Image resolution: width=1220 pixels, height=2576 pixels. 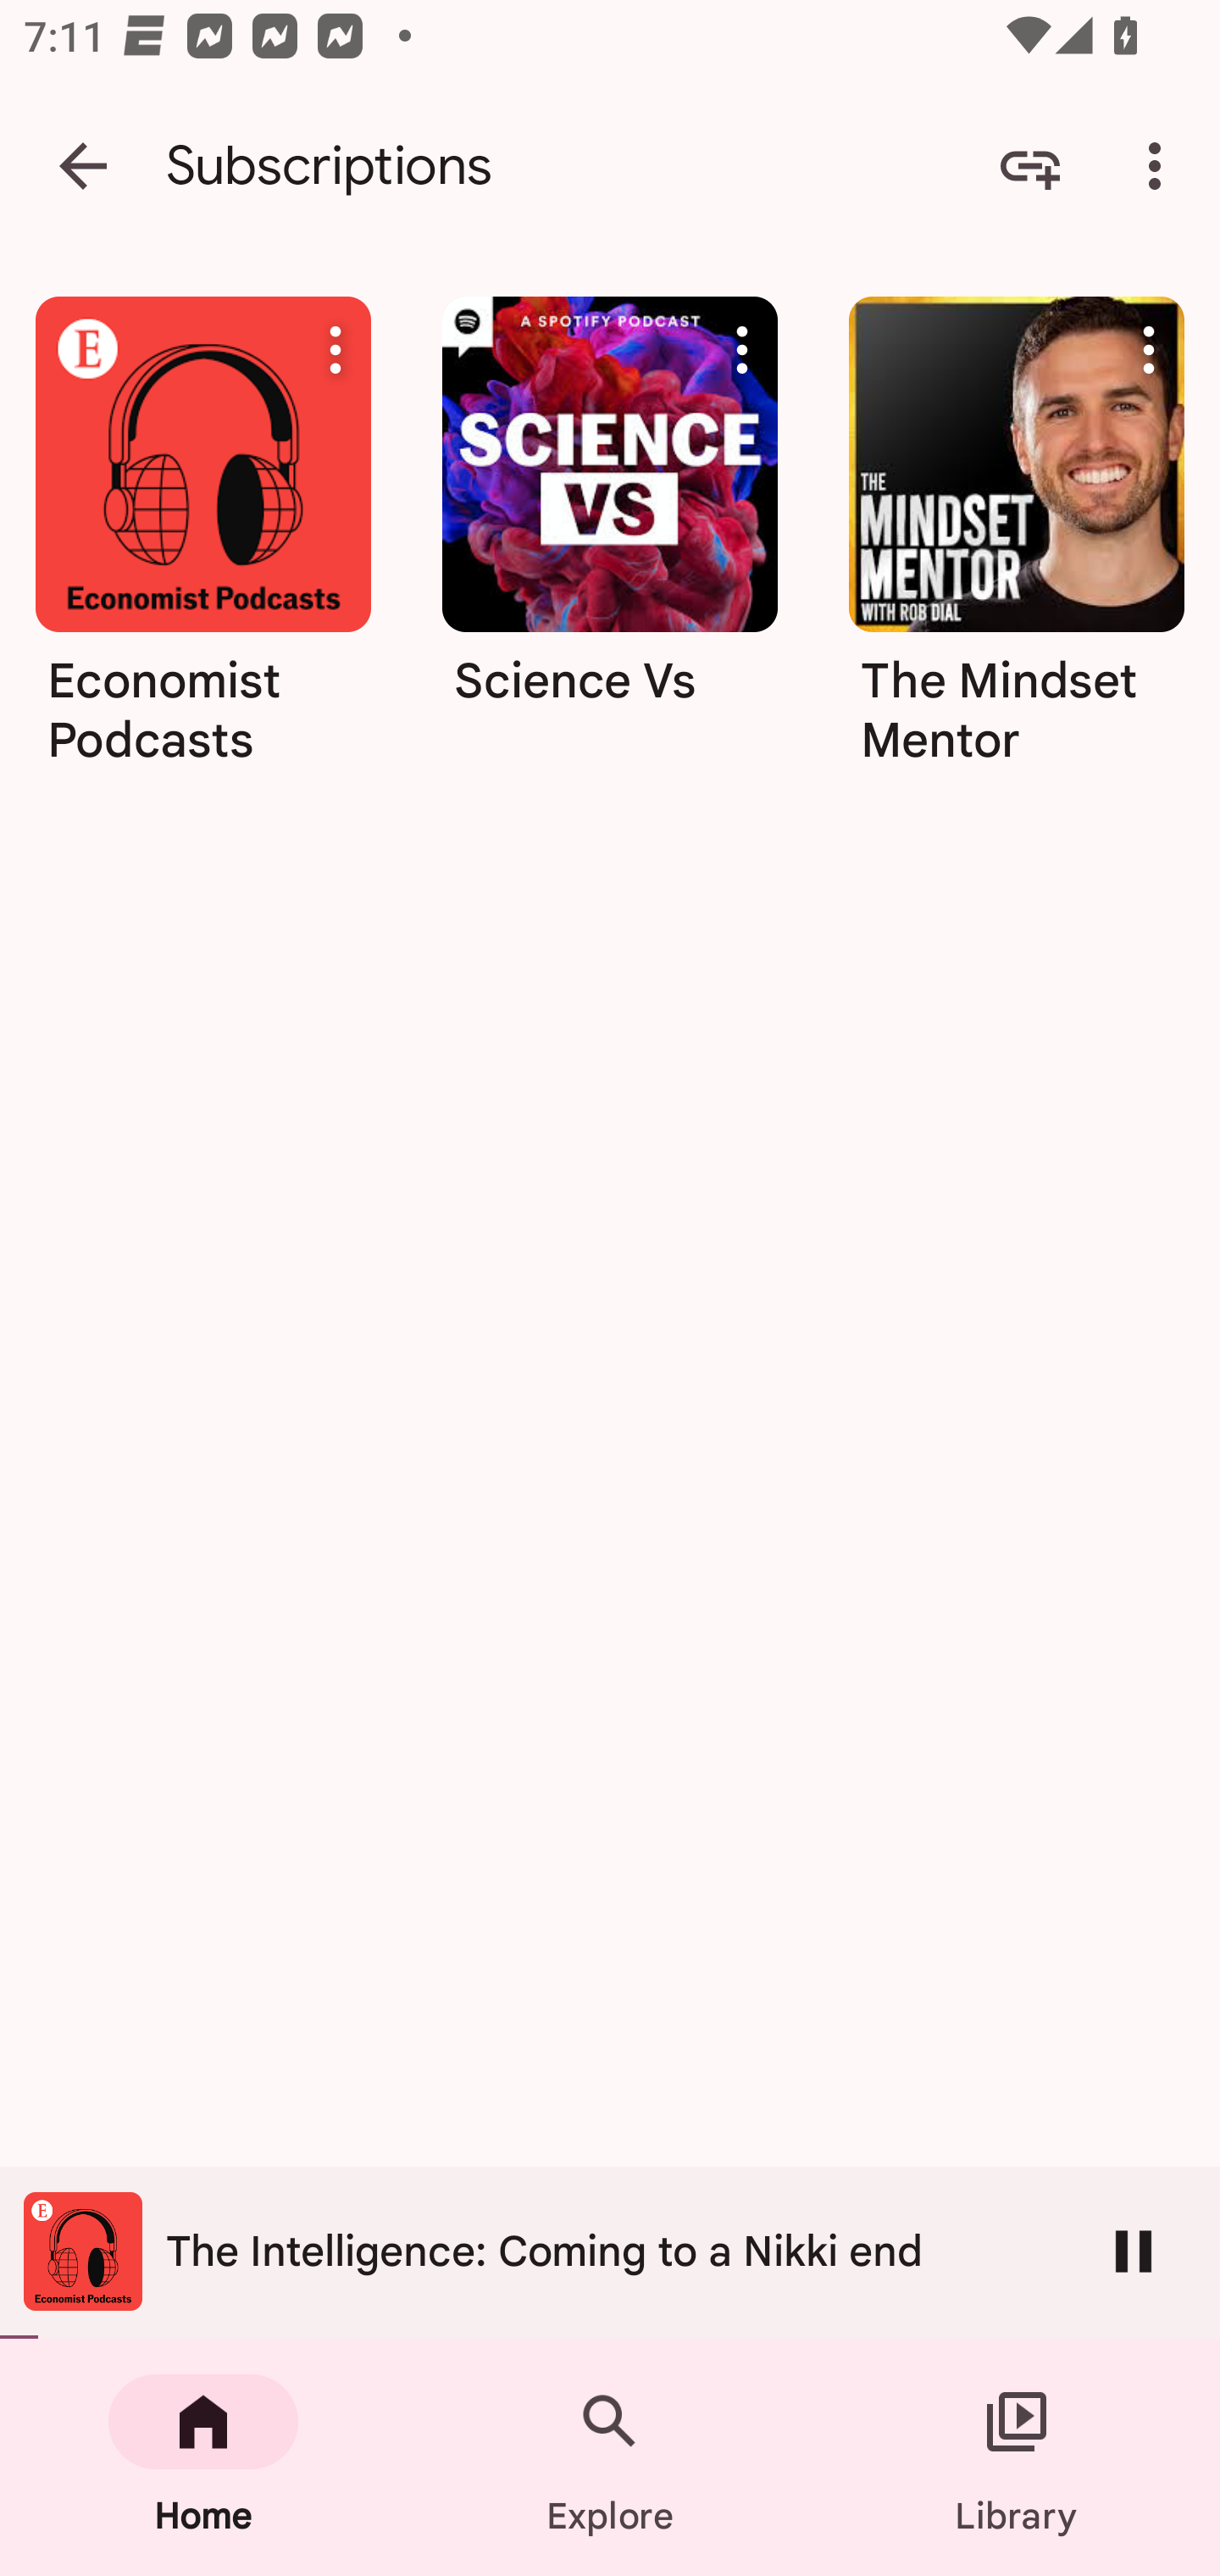 What do you see at coordinates (610, 2457) in the screenshot?
I see `Explore` at bounding box center [610, 2457].